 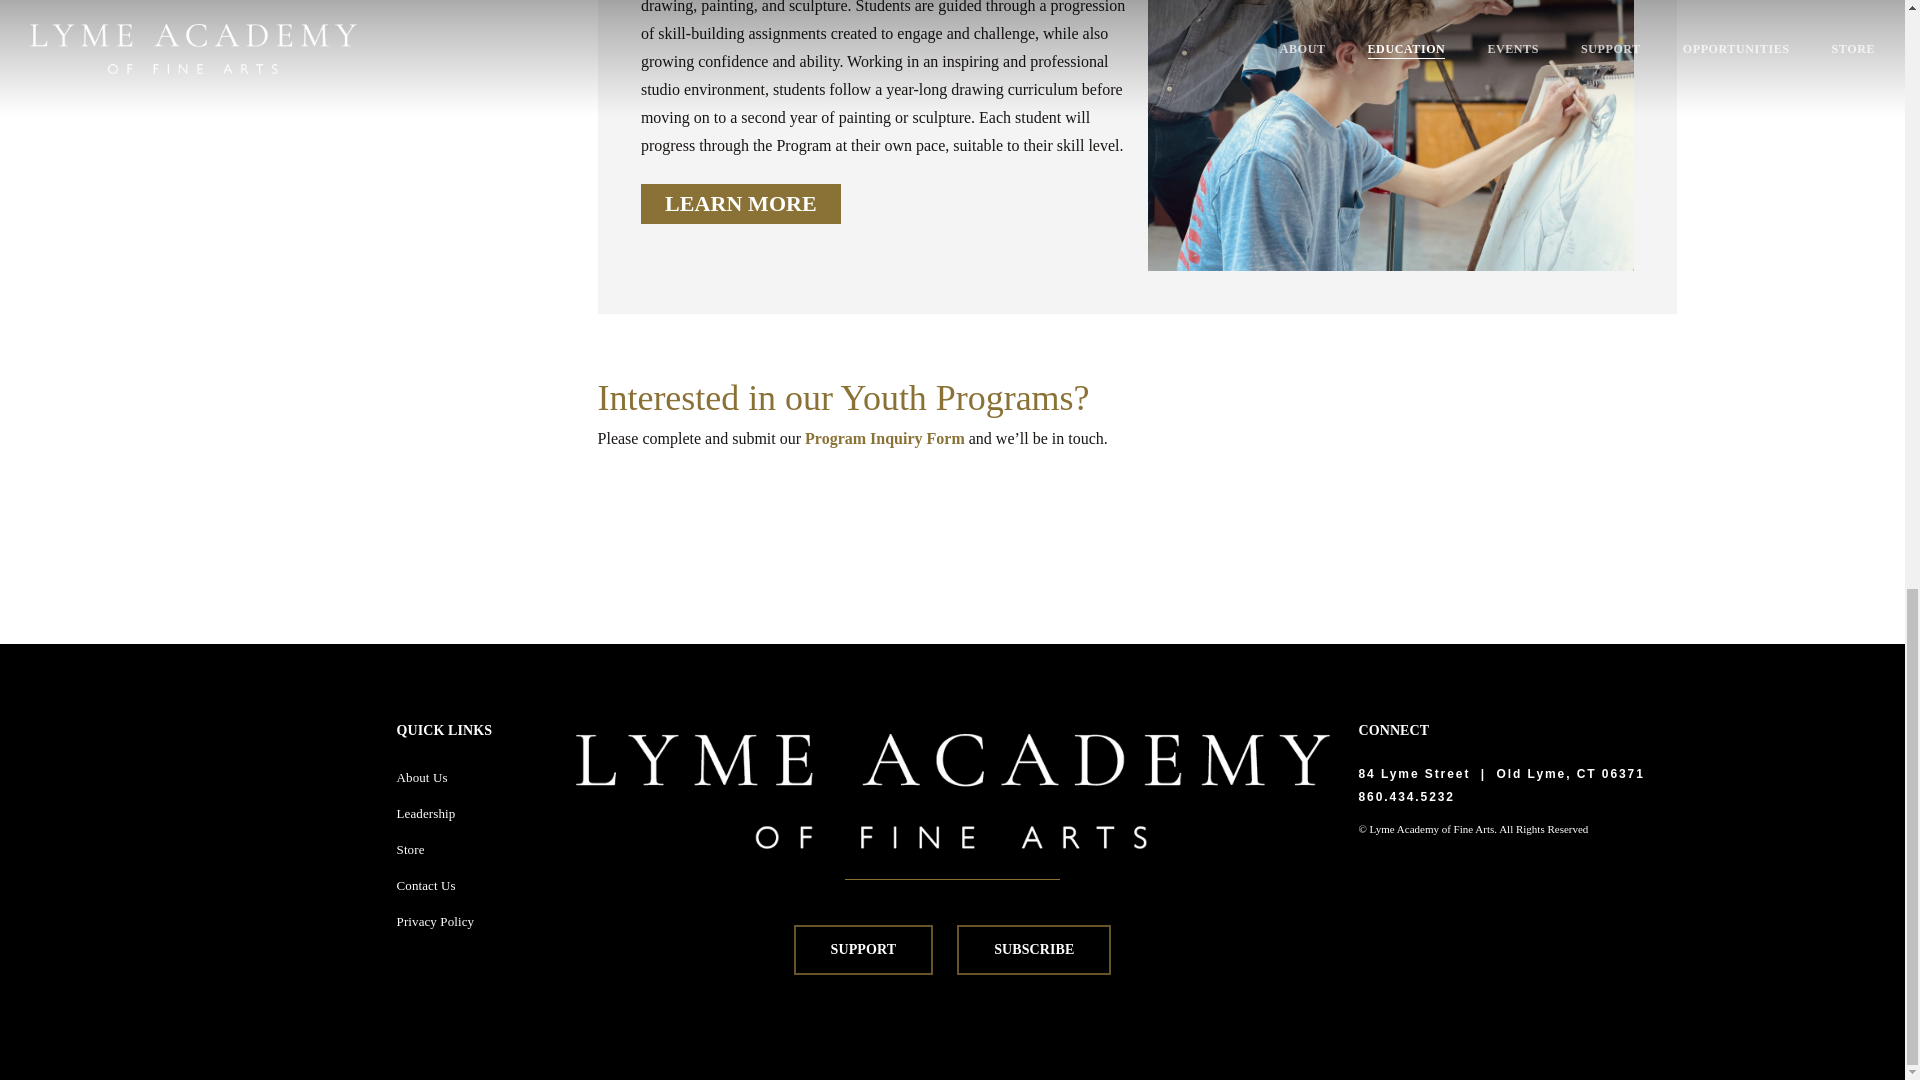 What do you see at coordinates (740, 203) in the screenshot?
I see `LEARN MORE` at bounding box center [740, 203].